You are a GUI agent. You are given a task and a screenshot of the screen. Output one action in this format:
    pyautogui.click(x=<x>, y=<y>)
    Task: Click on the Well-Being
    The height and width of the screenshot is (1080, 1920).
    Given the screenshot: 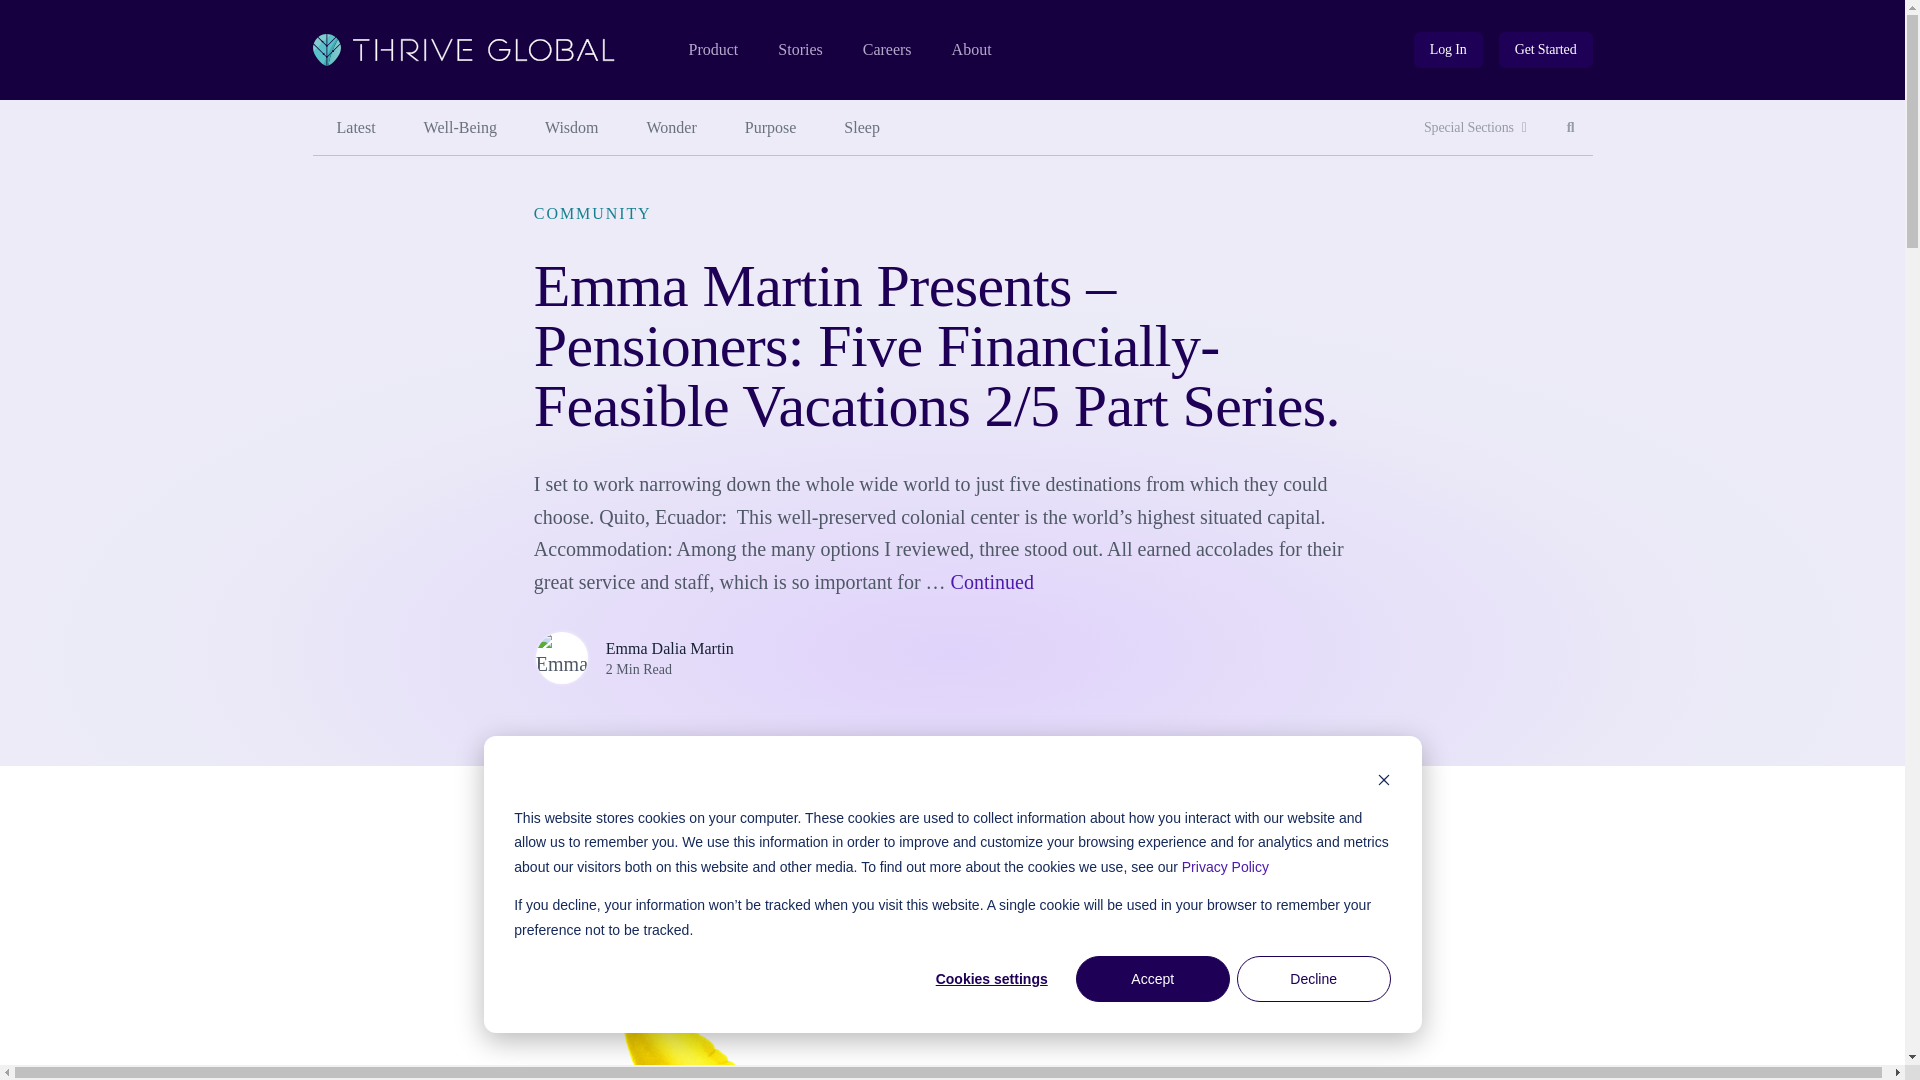 What is the action you would take?
    pyautogui.click(x=799, y=50)
    